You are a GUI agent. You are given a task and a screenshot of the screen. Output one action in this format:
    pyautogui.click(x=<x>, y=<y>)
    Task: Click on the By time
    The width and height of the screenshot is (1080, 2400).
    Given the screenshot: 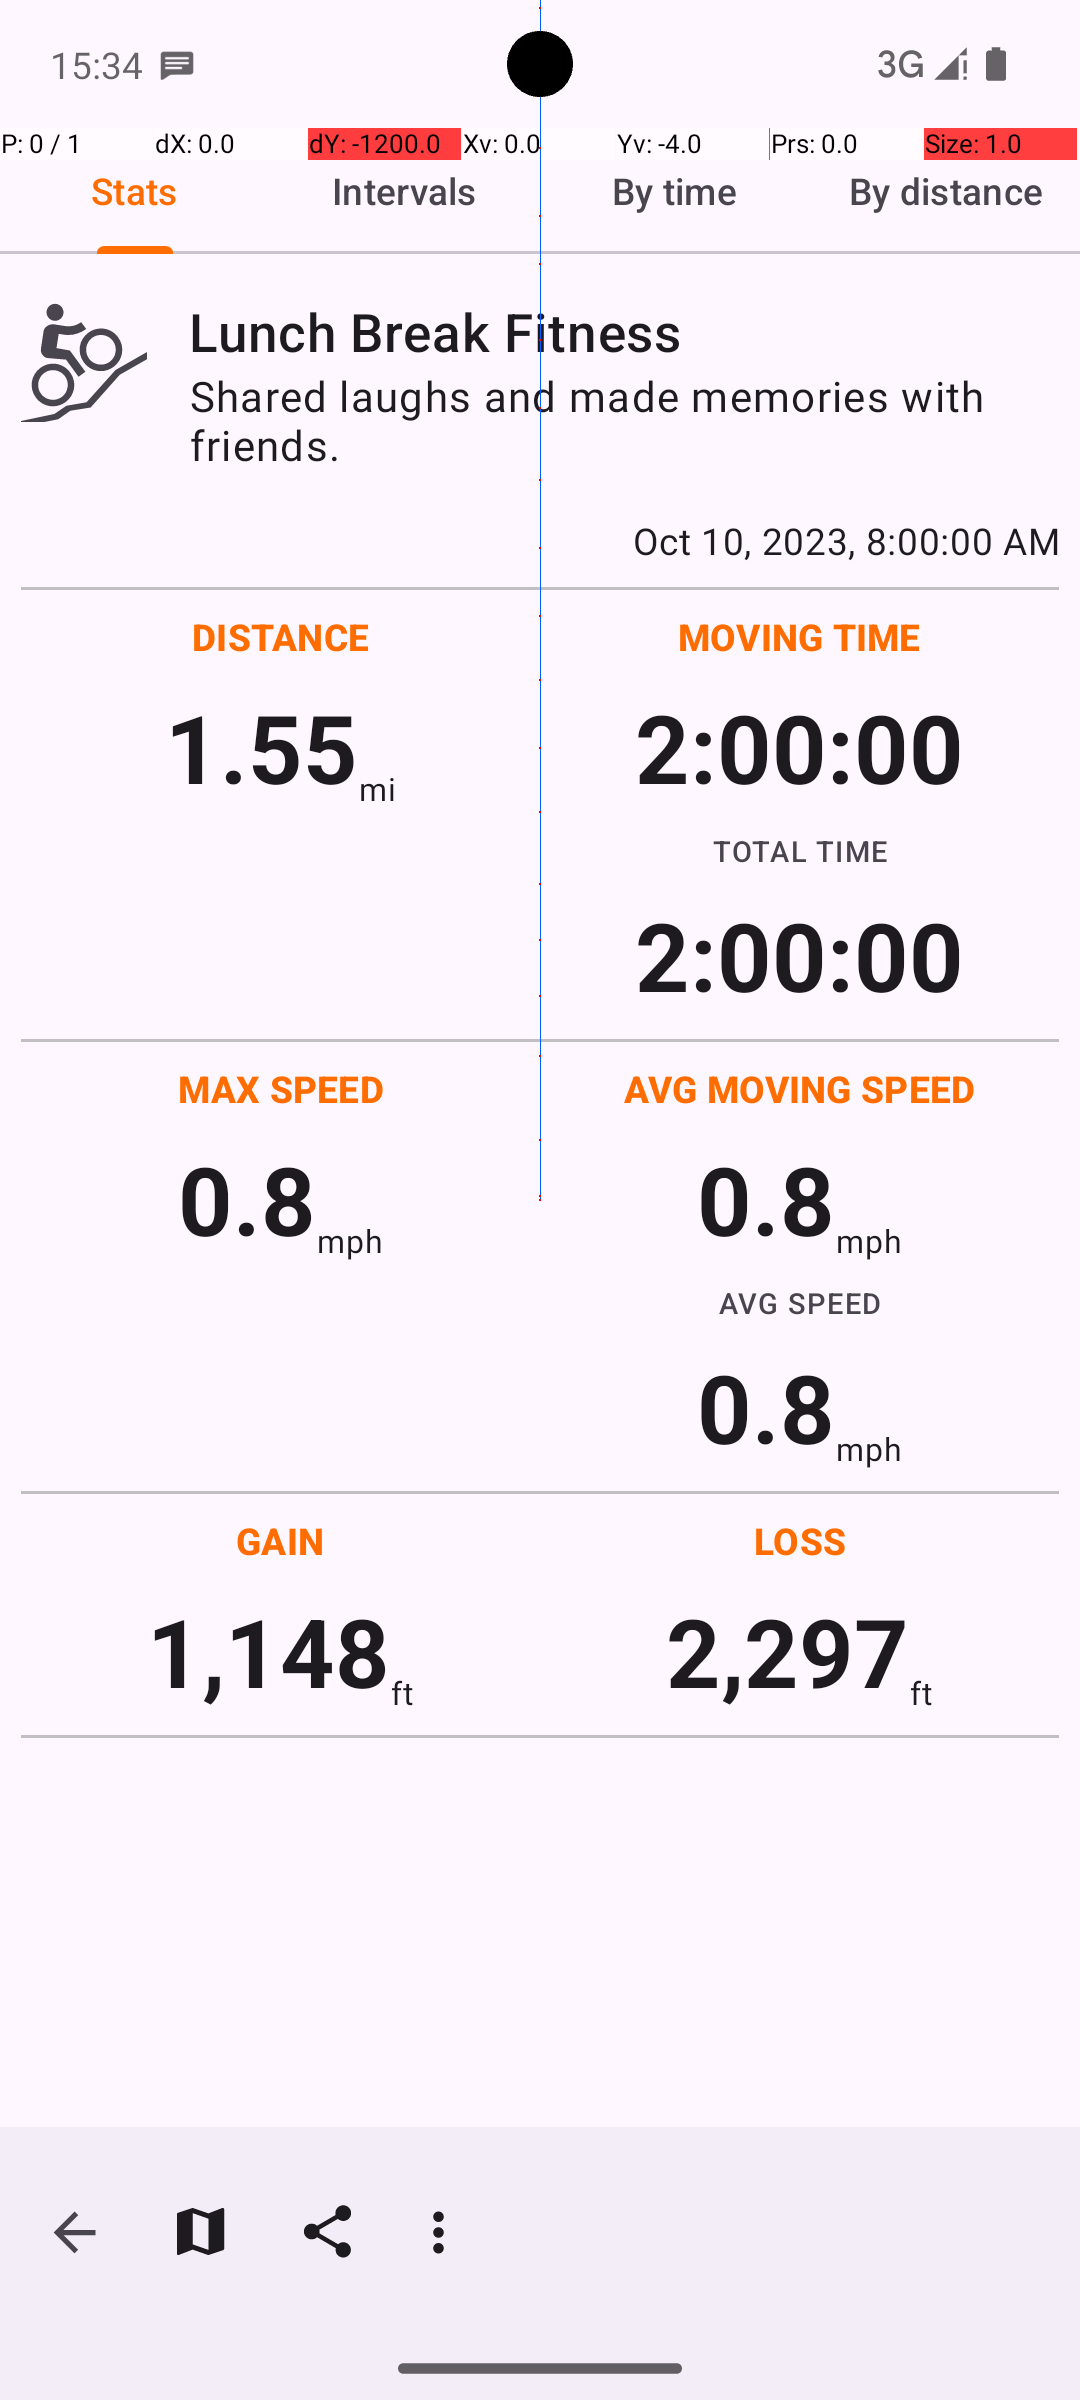 What is the action you would take?
    pyautogui.click(x=675, y=191)
    